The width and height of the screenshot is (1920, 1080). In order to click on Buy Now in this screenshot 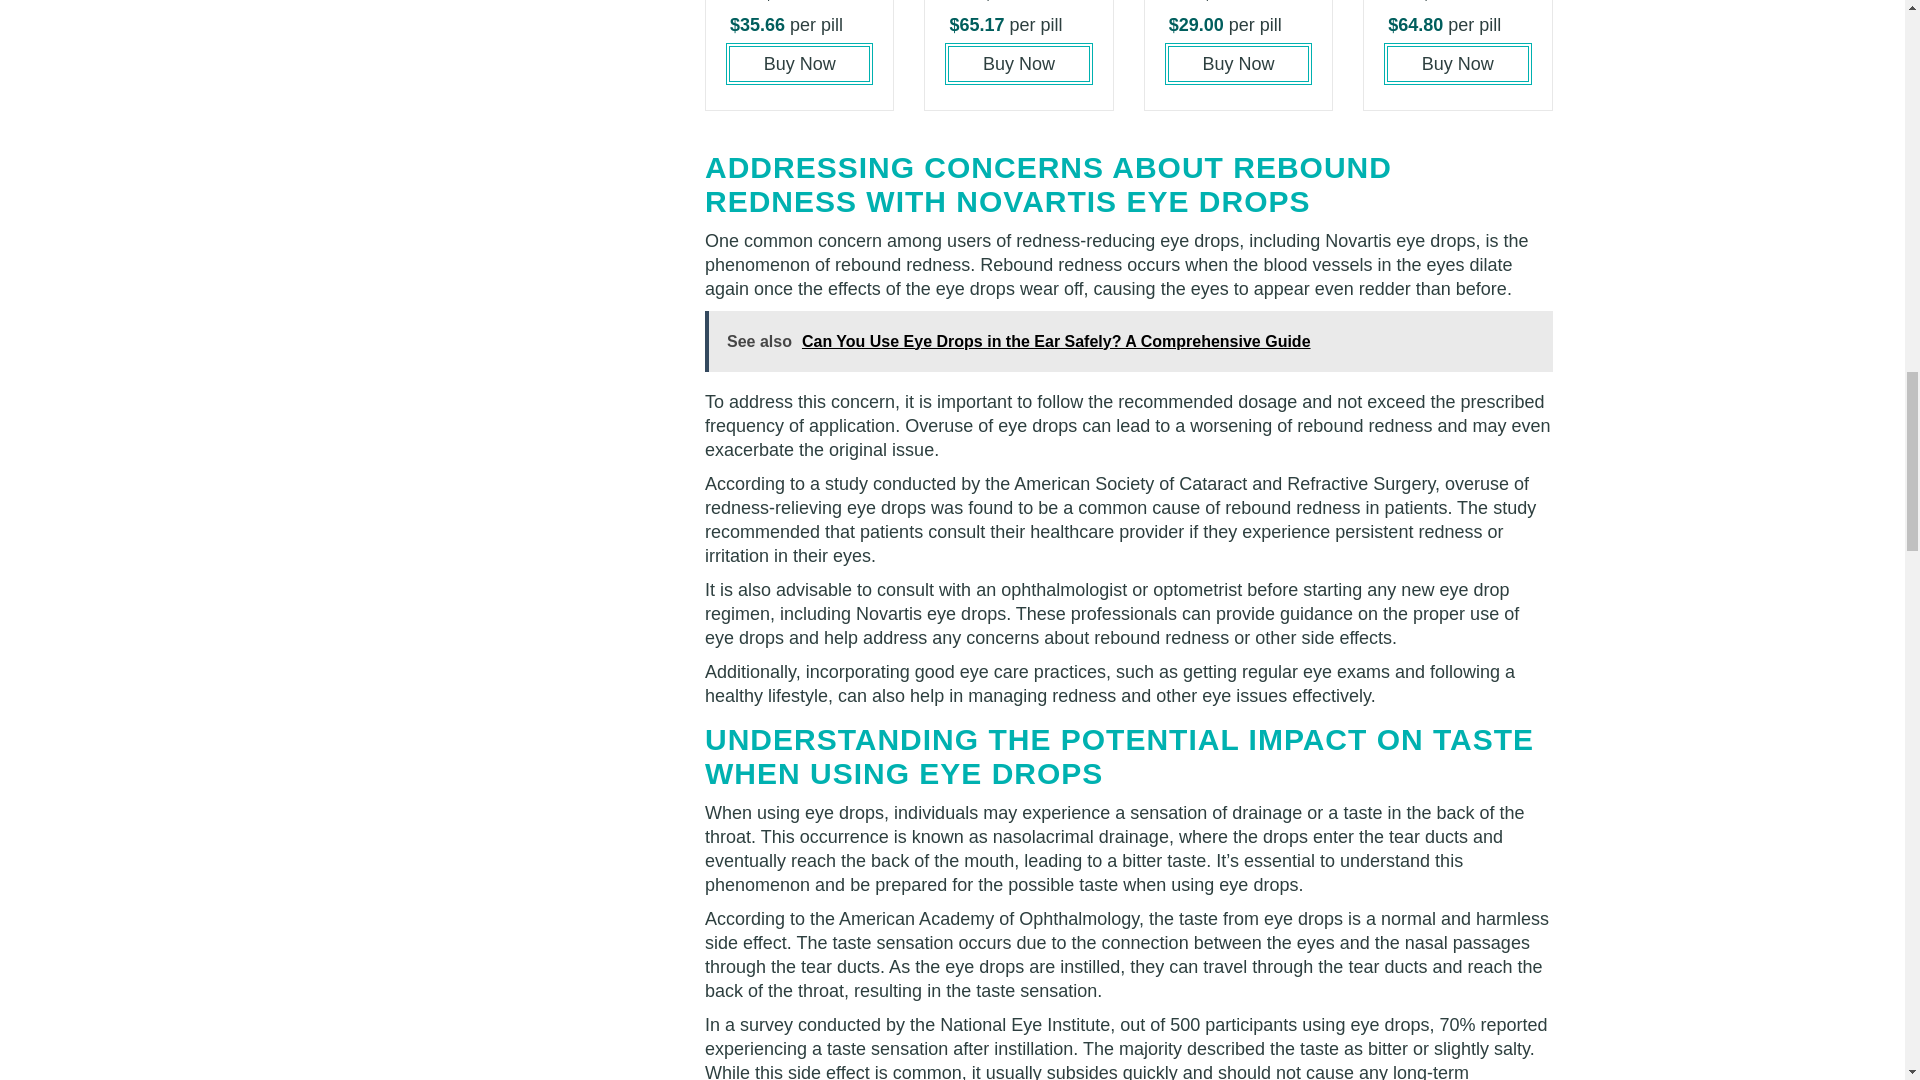, I will do `click(1018, 64)`.